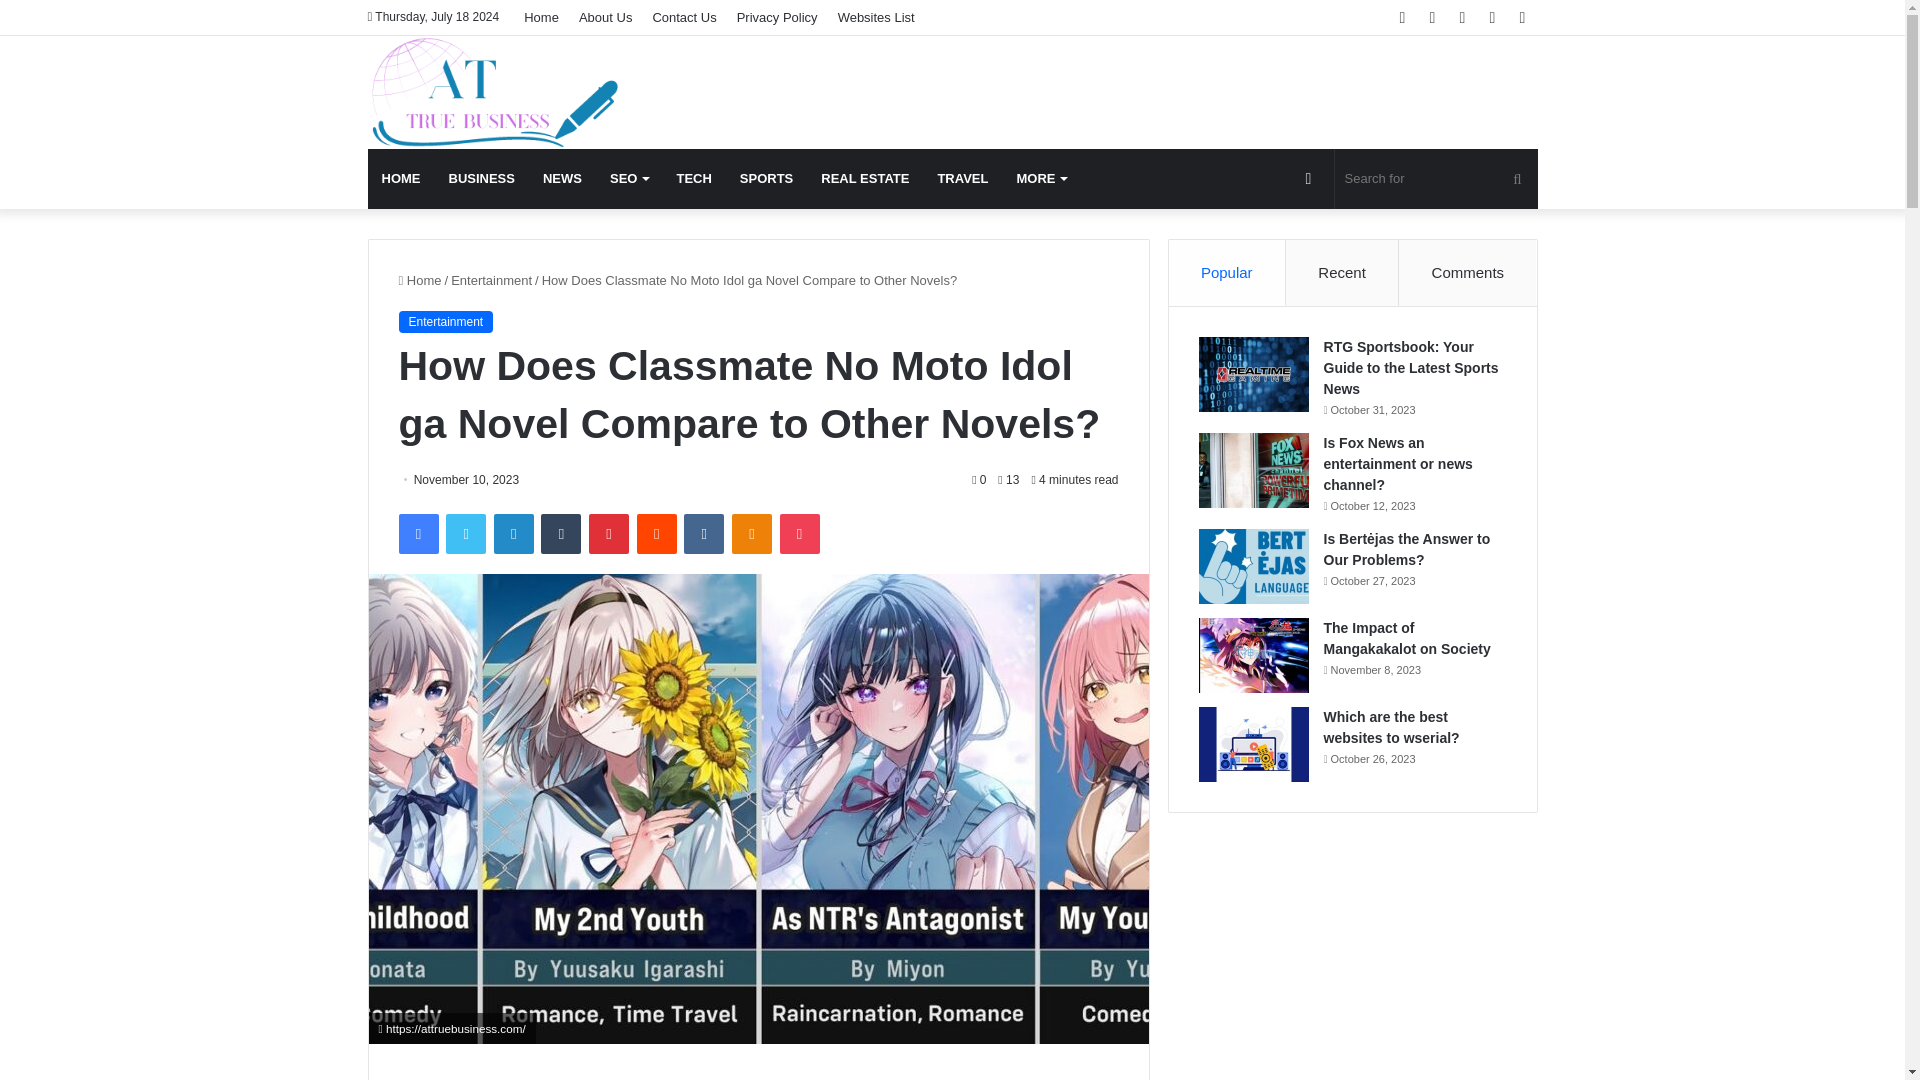  I want to click on Twitter, so click(465, 534).